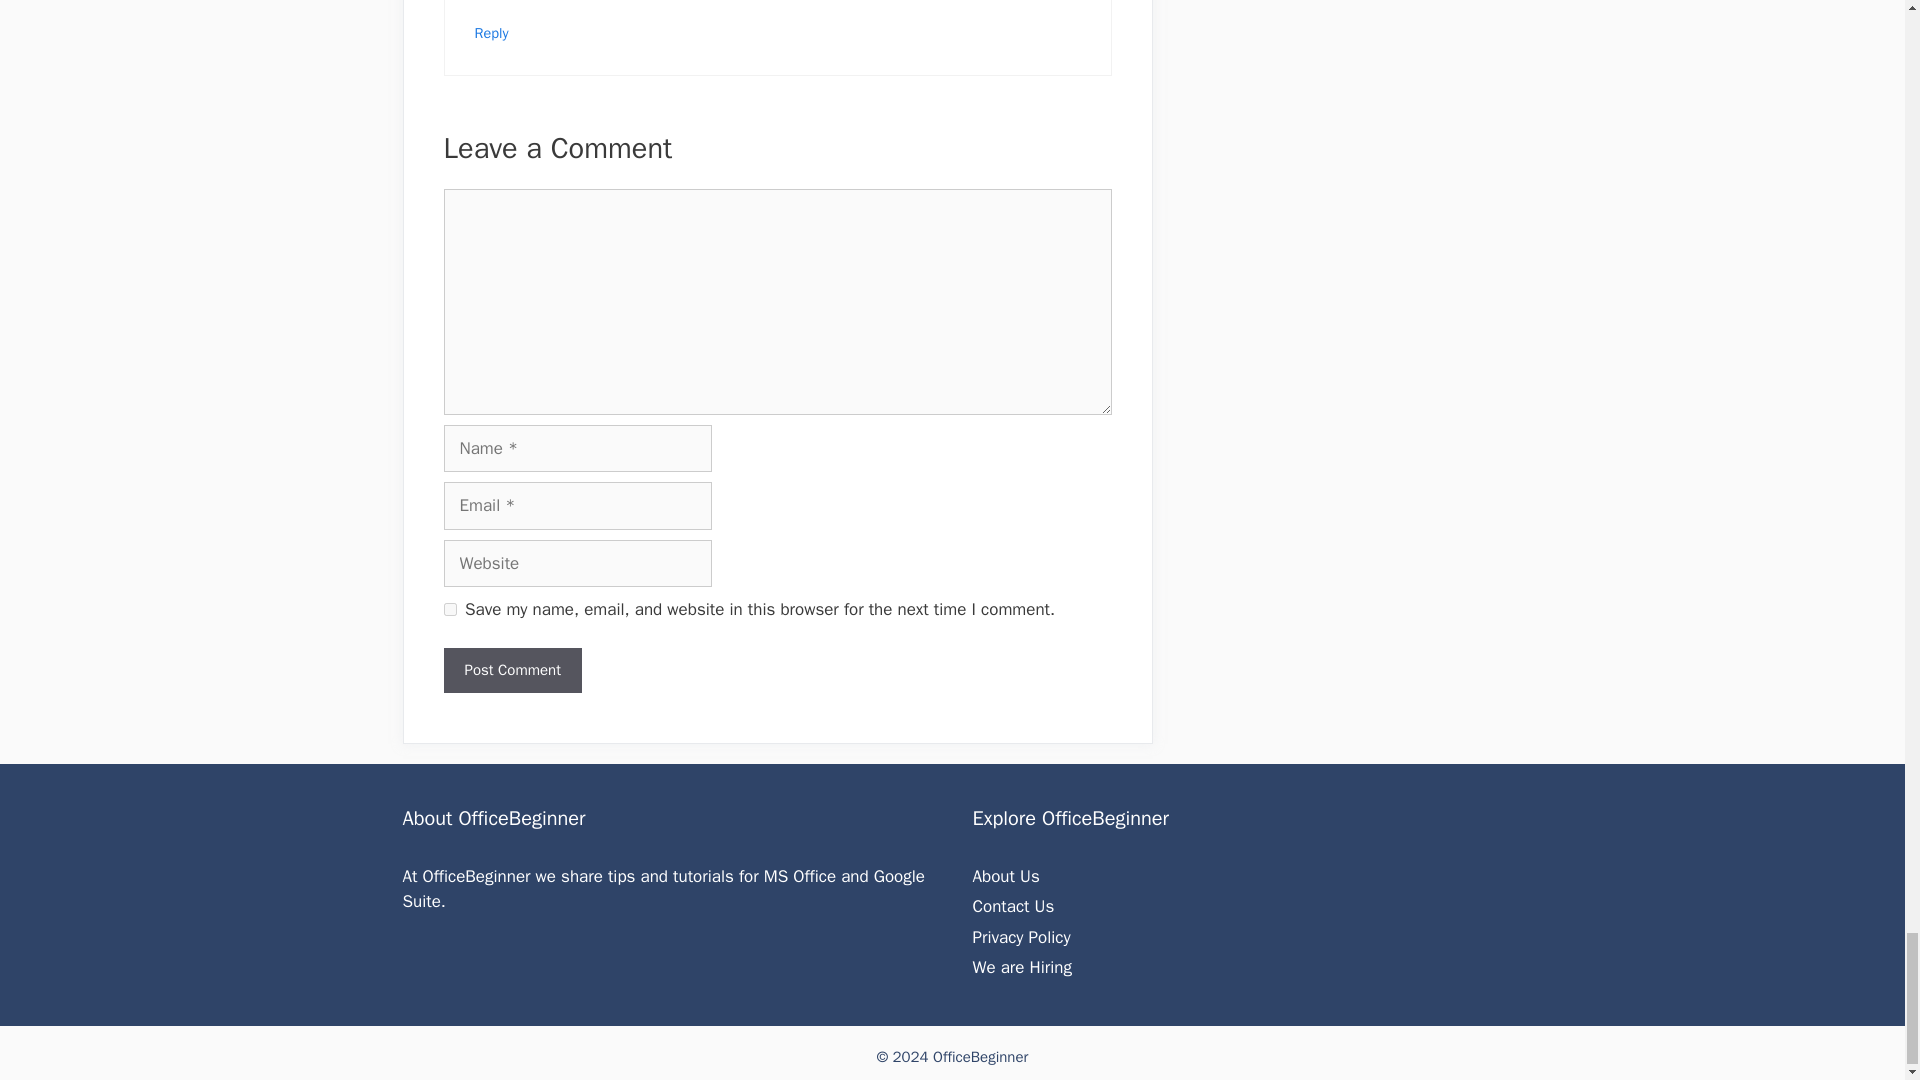  Describe the element at coordinates (512, 670) in the screenshot. I see `Post Comment` at that location.